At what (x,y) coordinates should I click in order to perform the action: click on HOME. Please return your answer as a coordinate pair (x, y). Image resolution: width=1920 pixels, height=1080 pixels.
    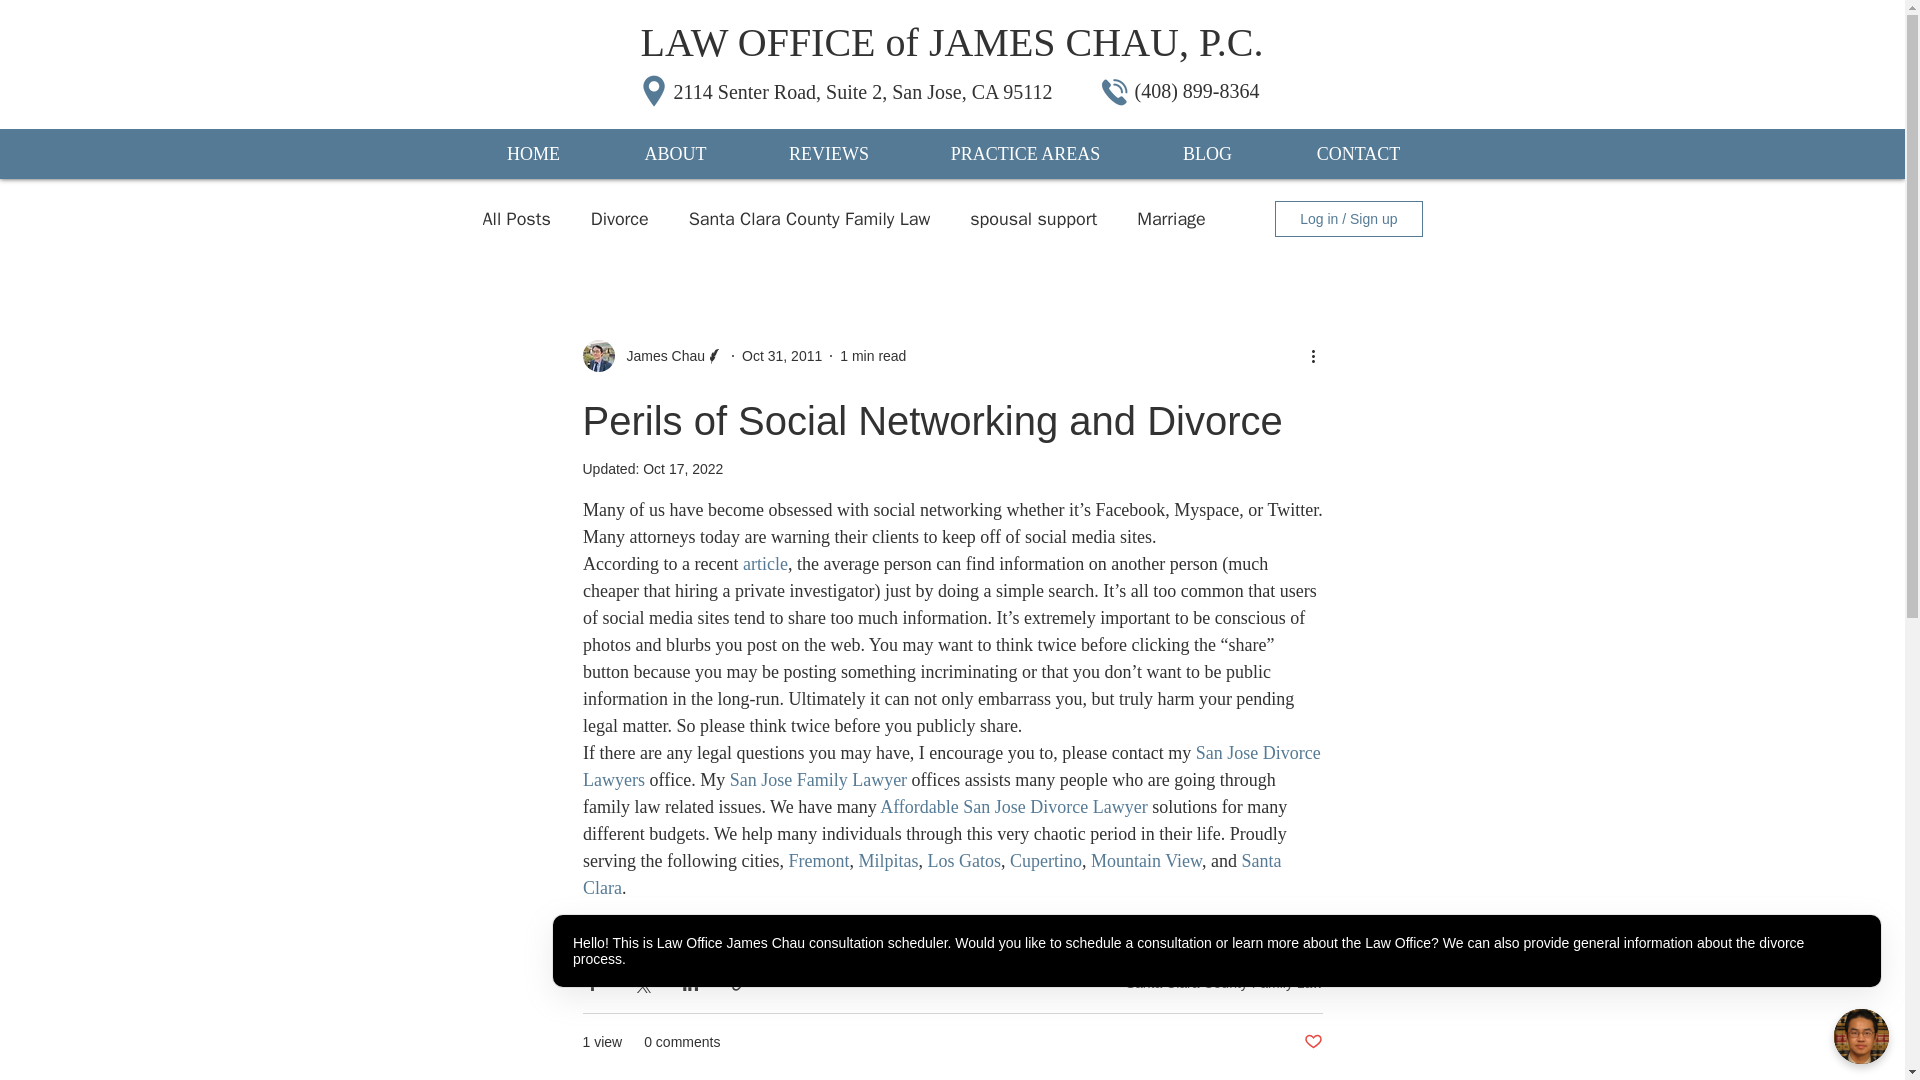
    Looking at the image, I should click on (534, 154).